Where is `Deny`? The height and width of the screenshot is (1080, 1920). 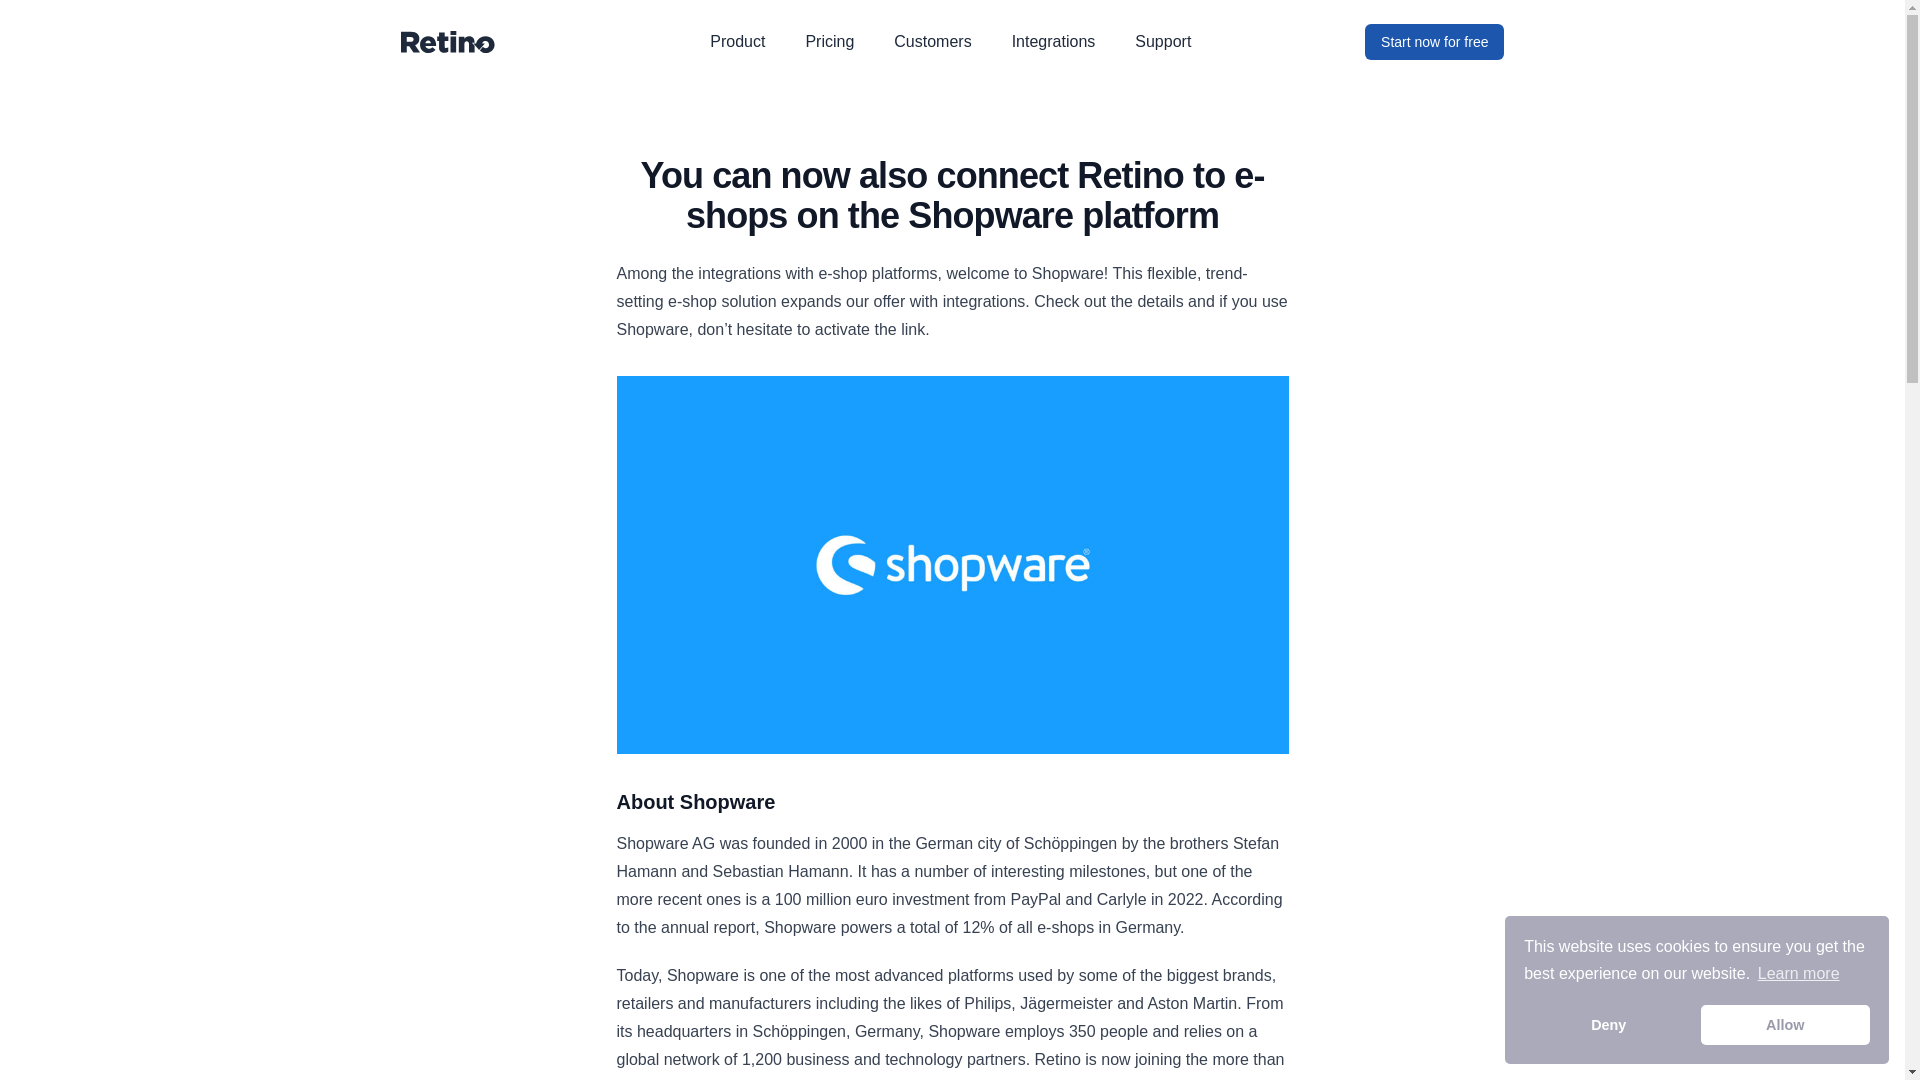 Deny is located at coordinates (1608, 1025).